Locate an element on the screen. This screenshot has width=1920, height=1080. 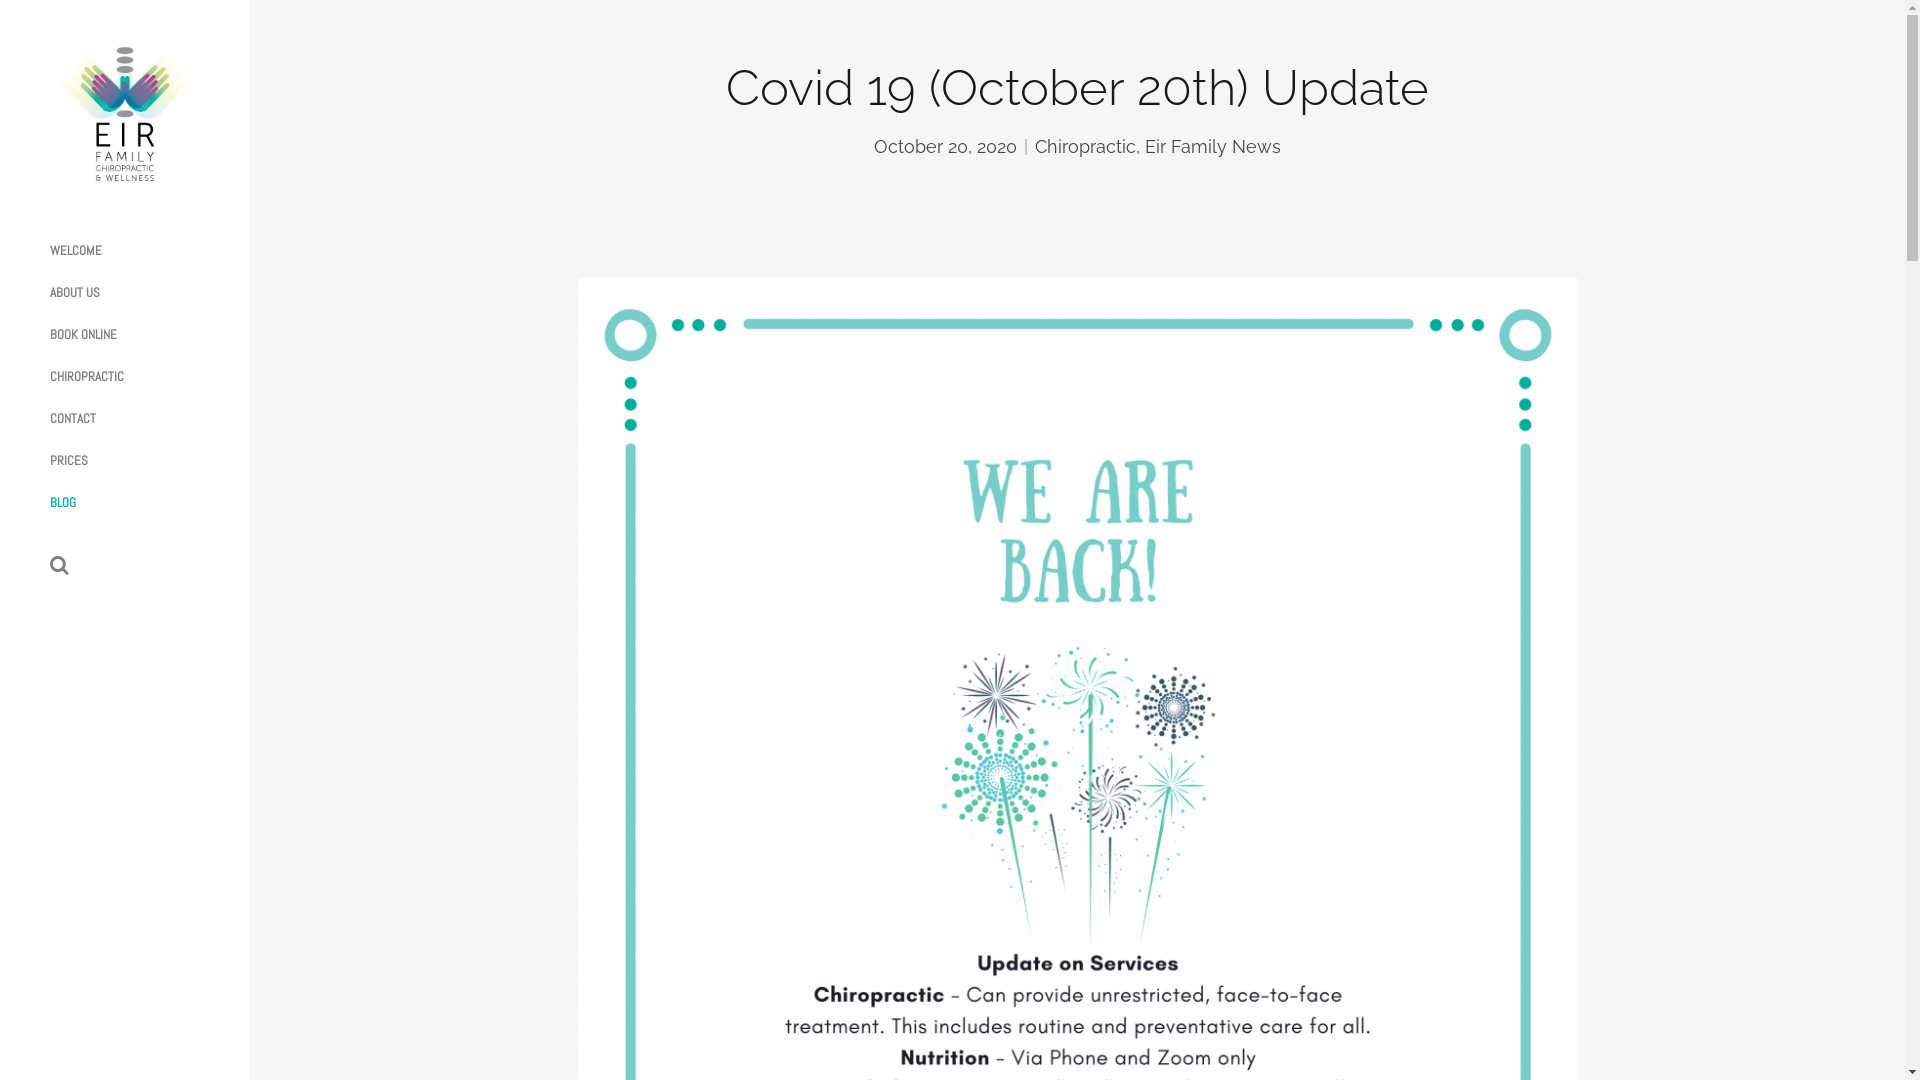
Chiropractic is located at coordinates (1086, 146).